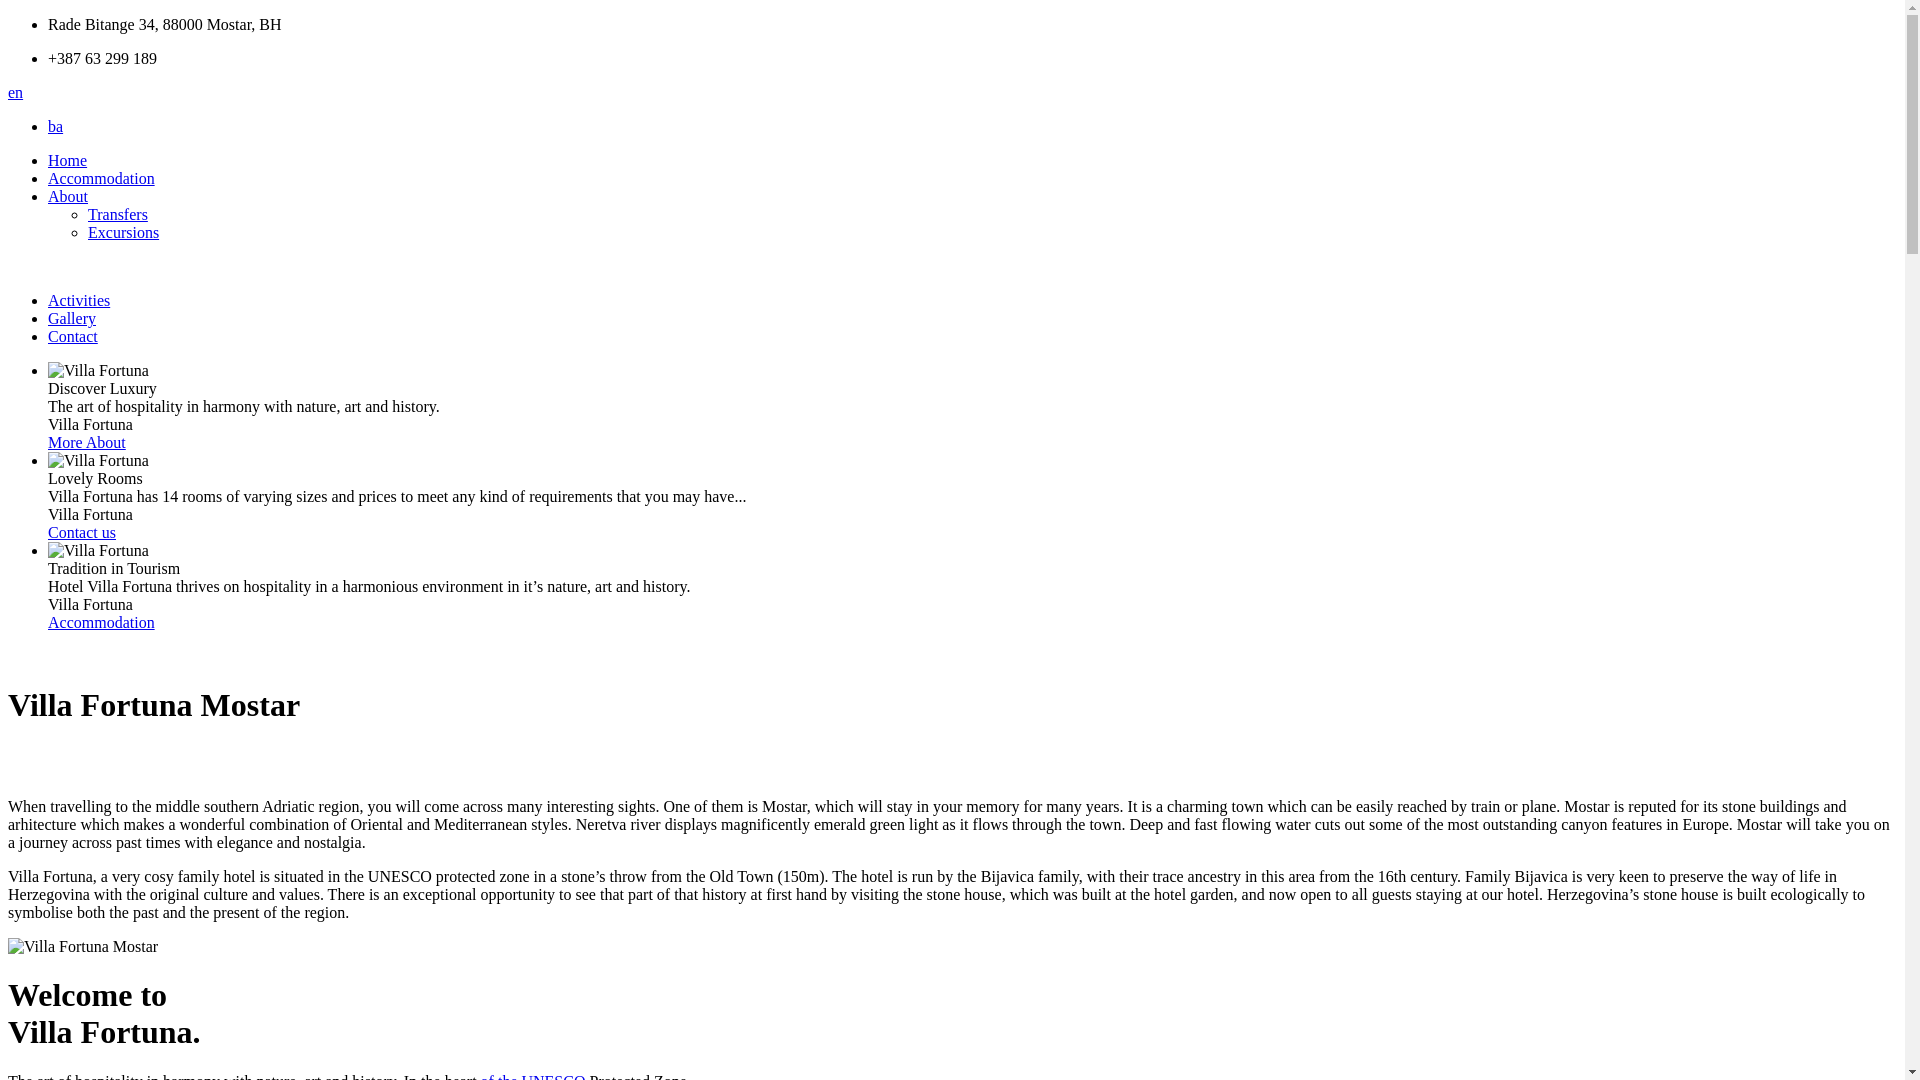  What do you see at coordinates (118, 214) in the screenshot?
I see `Transfers` at bounding box center [118, 214].